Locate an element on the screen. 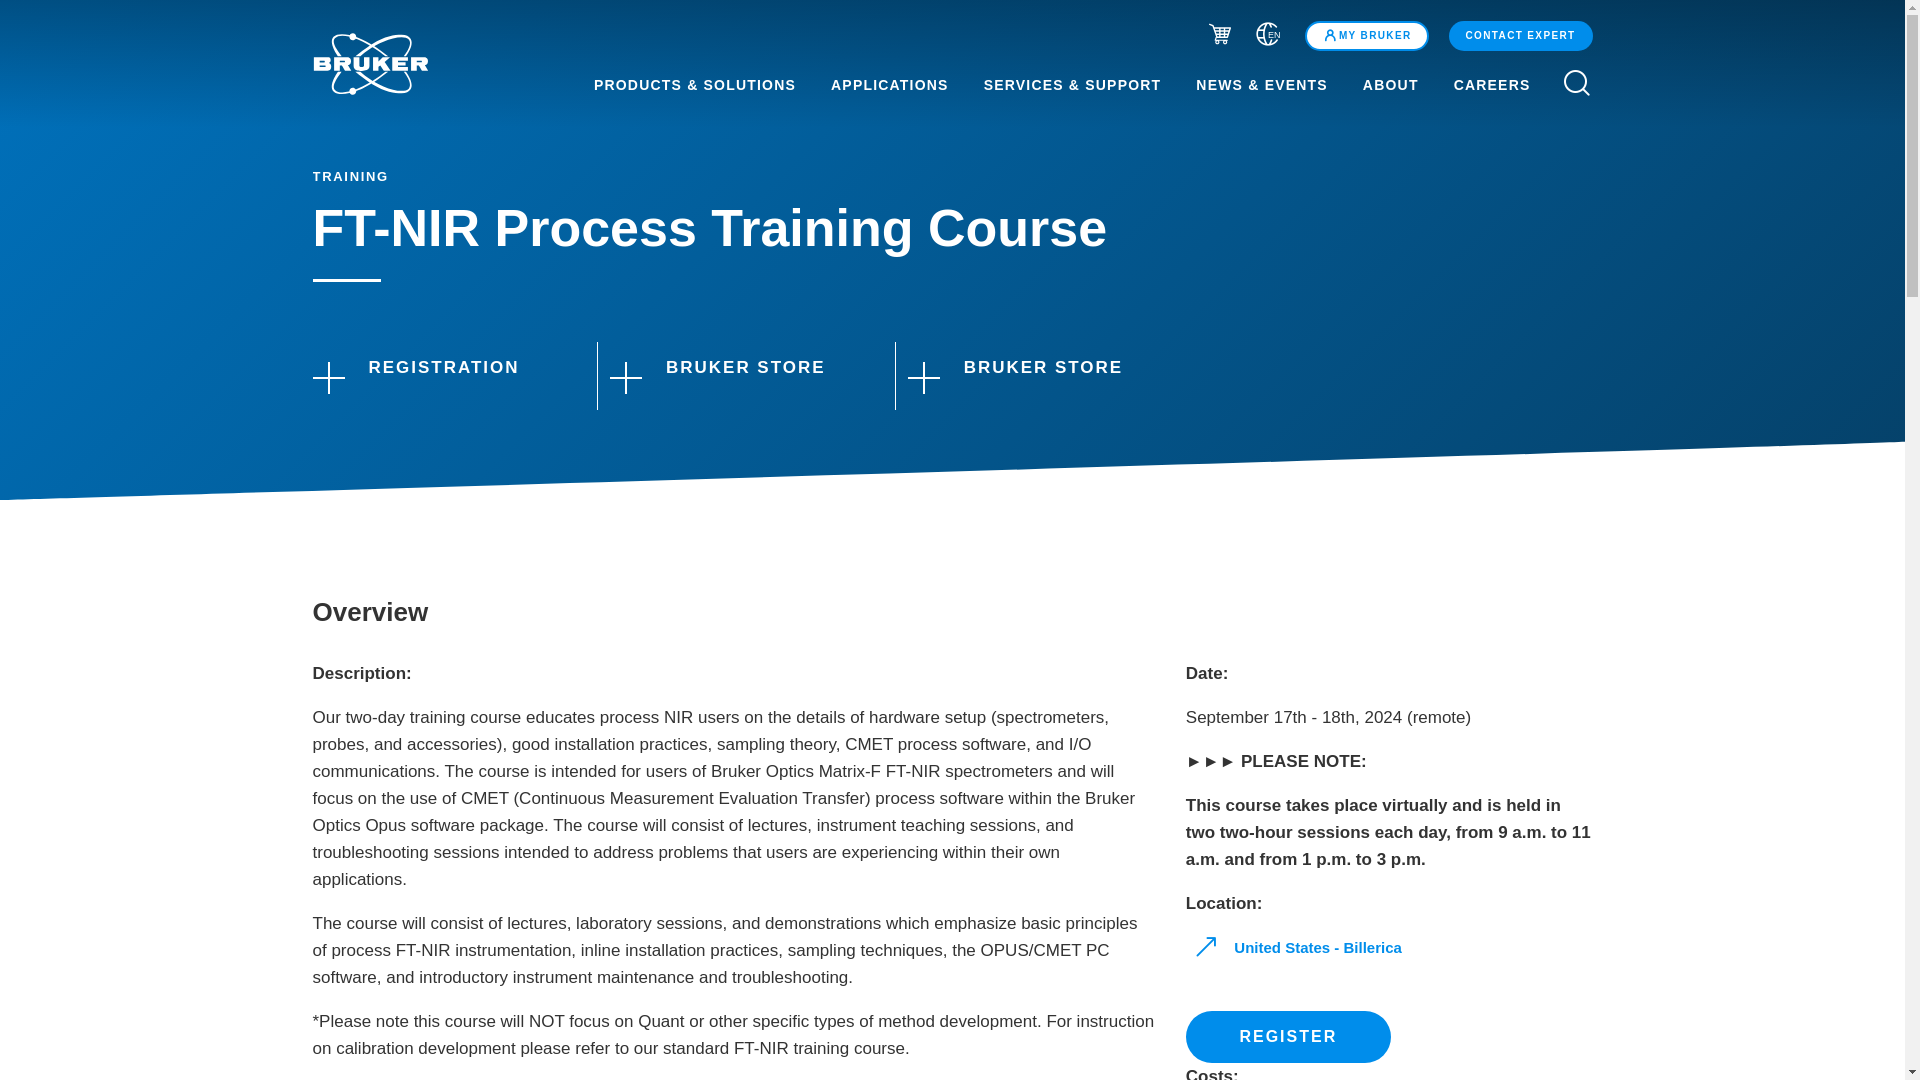 The height and width of the screenshot is (1080, 1920). REGISTRATION is located at coordinates (436, 376).